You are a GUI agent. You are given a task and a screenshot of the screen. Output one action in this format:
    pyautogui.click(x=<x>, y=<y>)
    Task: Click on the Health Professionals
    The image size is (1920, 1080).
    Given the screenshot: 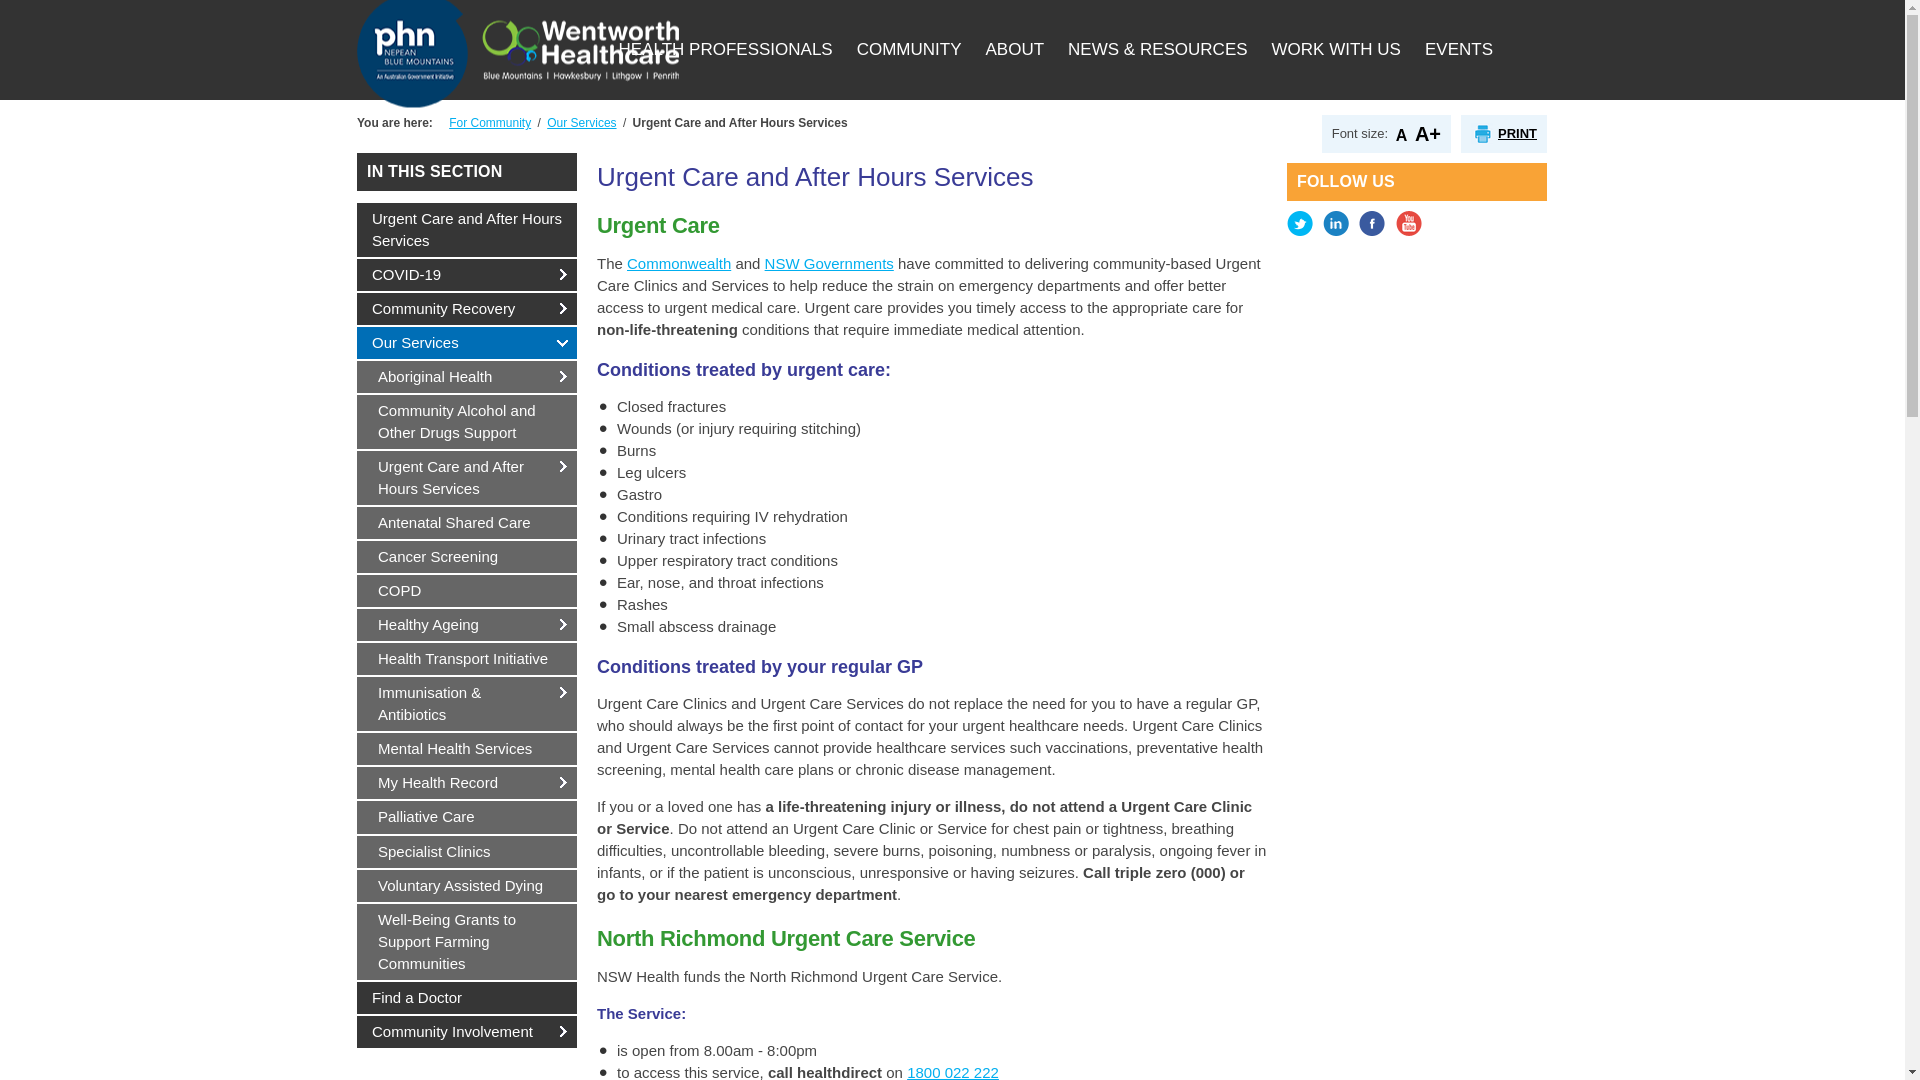 What is the action you would take?
    pyautogui.click(x=725, y=50)
    